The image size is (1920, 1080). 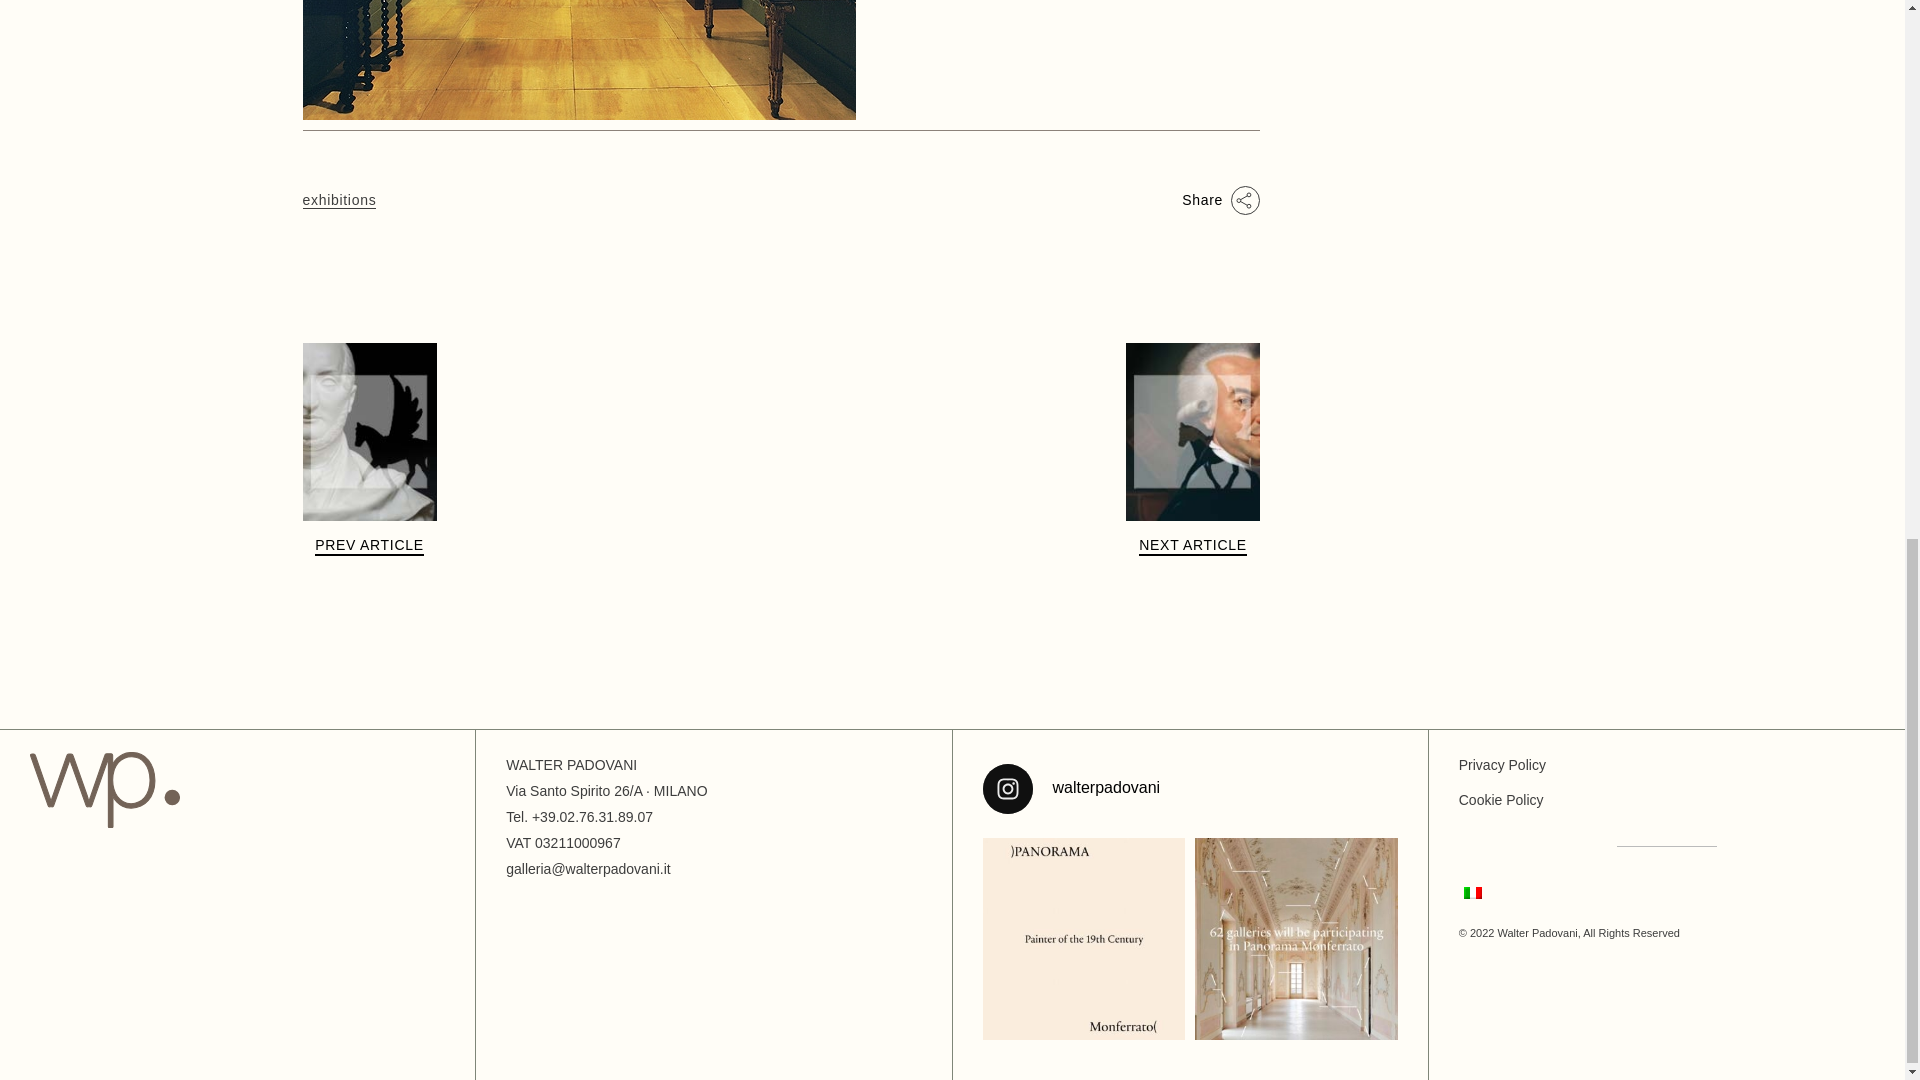 What do you see at coordinates (1220, 200) in the screenshot?
I see `Share` at bounding box center [1220, 200].